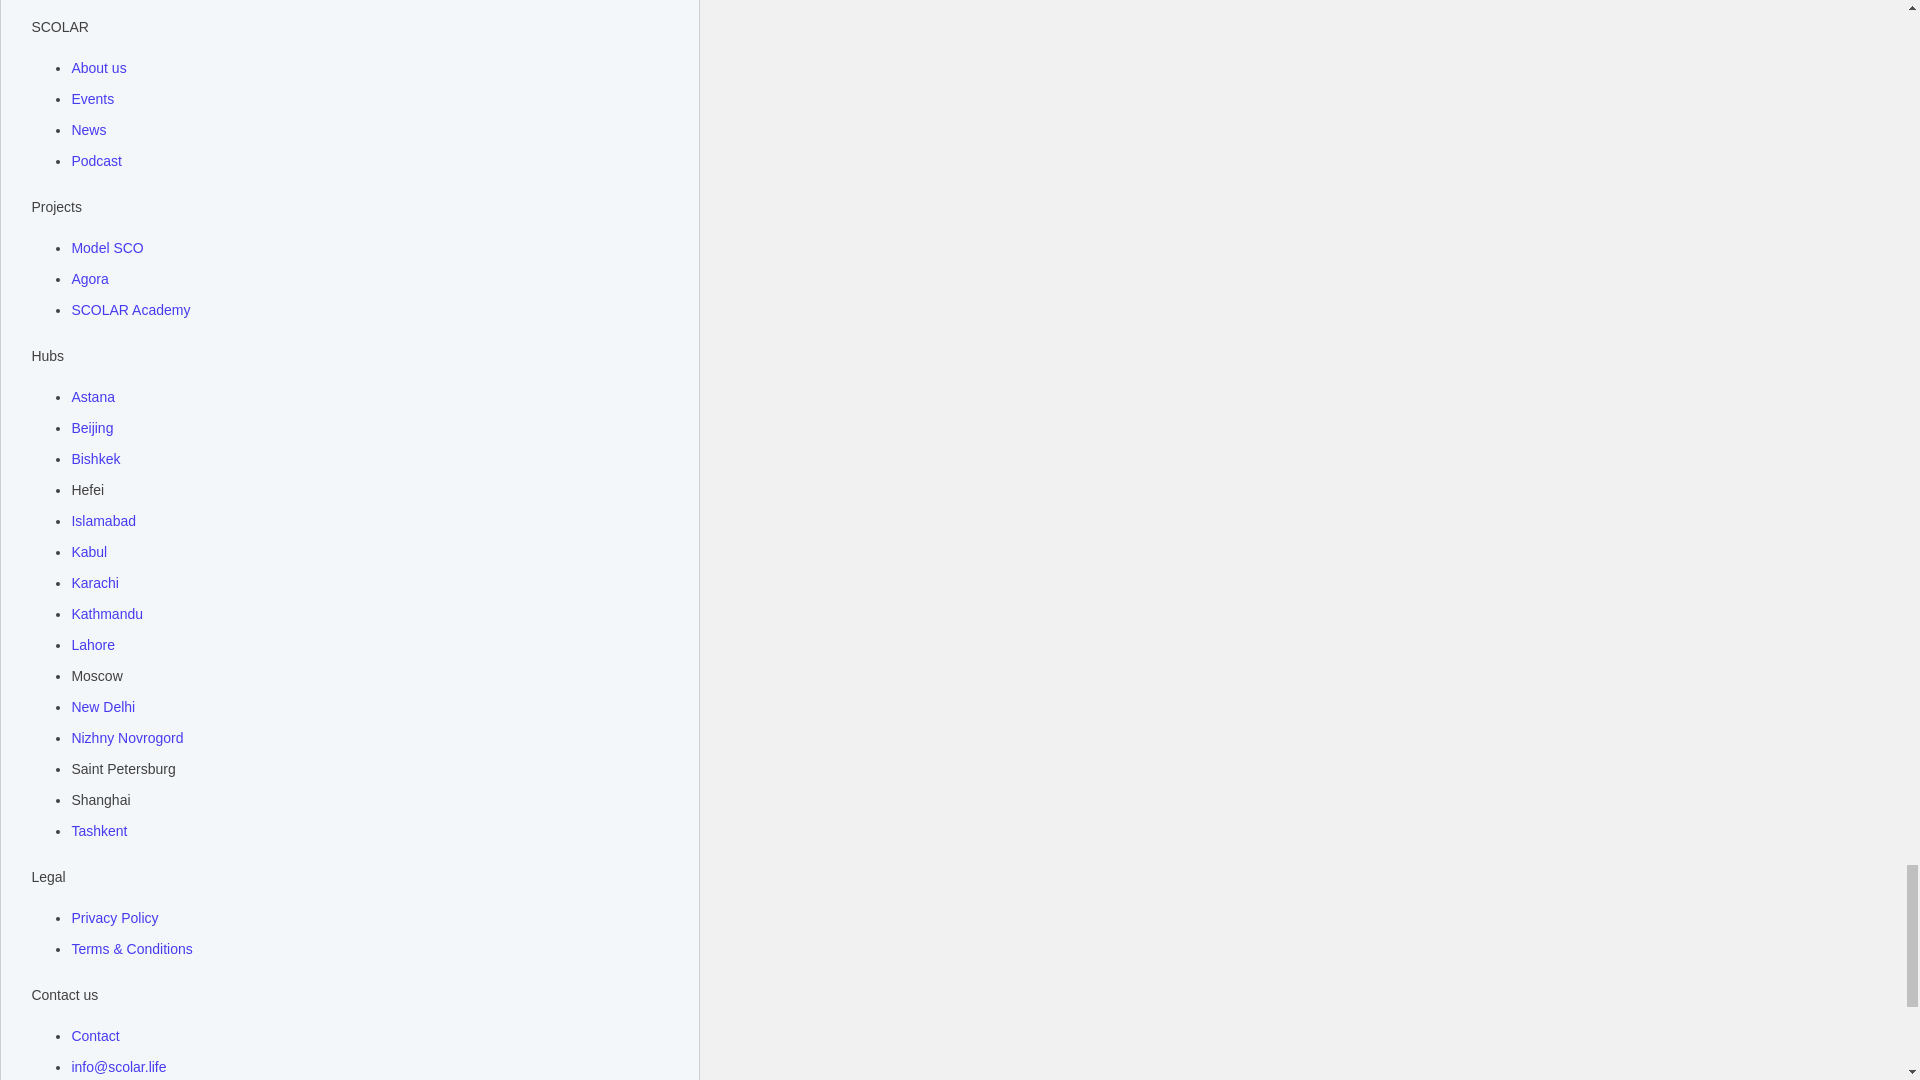 The image size is (1920, 1080). I want to click on Astana, so click(93, 397).